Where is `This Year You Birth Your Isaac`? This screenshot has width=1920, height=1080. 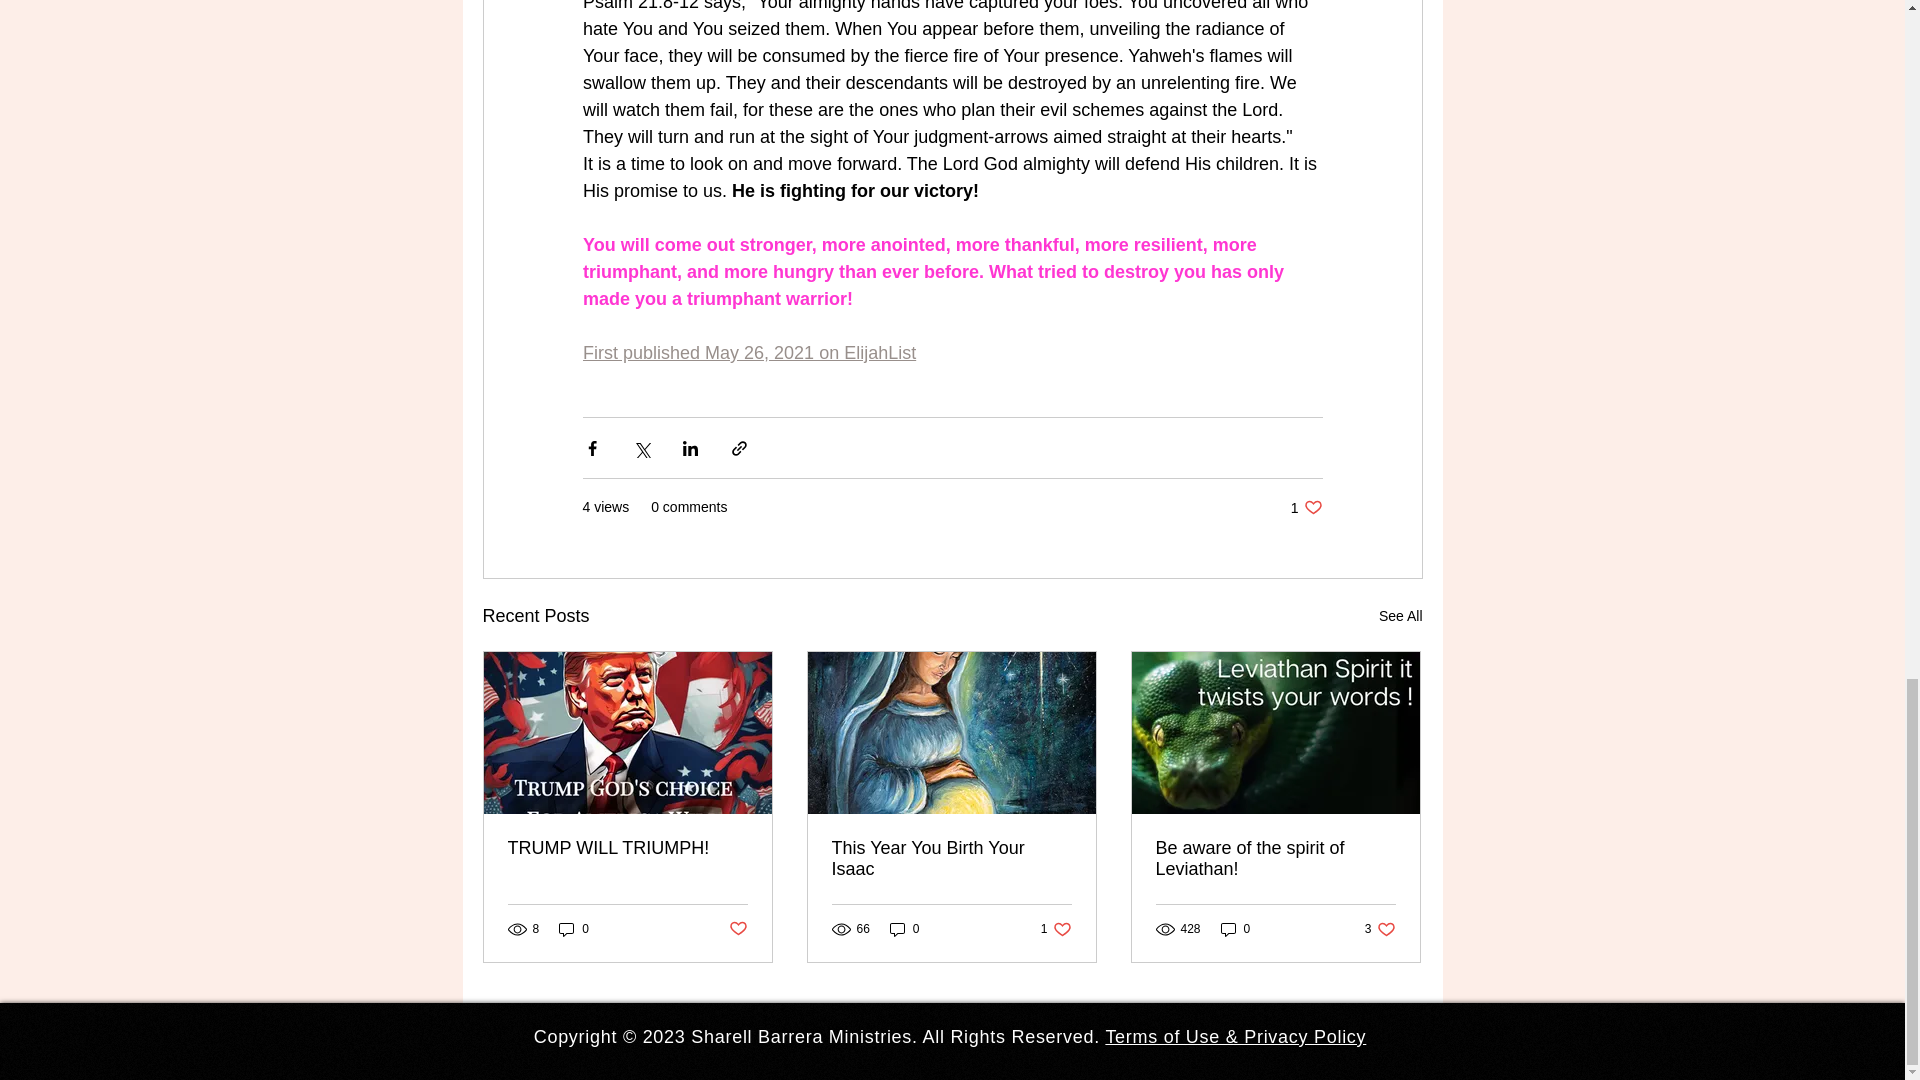
This Year You Birth Your Isaac is located at coordinates (904, 928).